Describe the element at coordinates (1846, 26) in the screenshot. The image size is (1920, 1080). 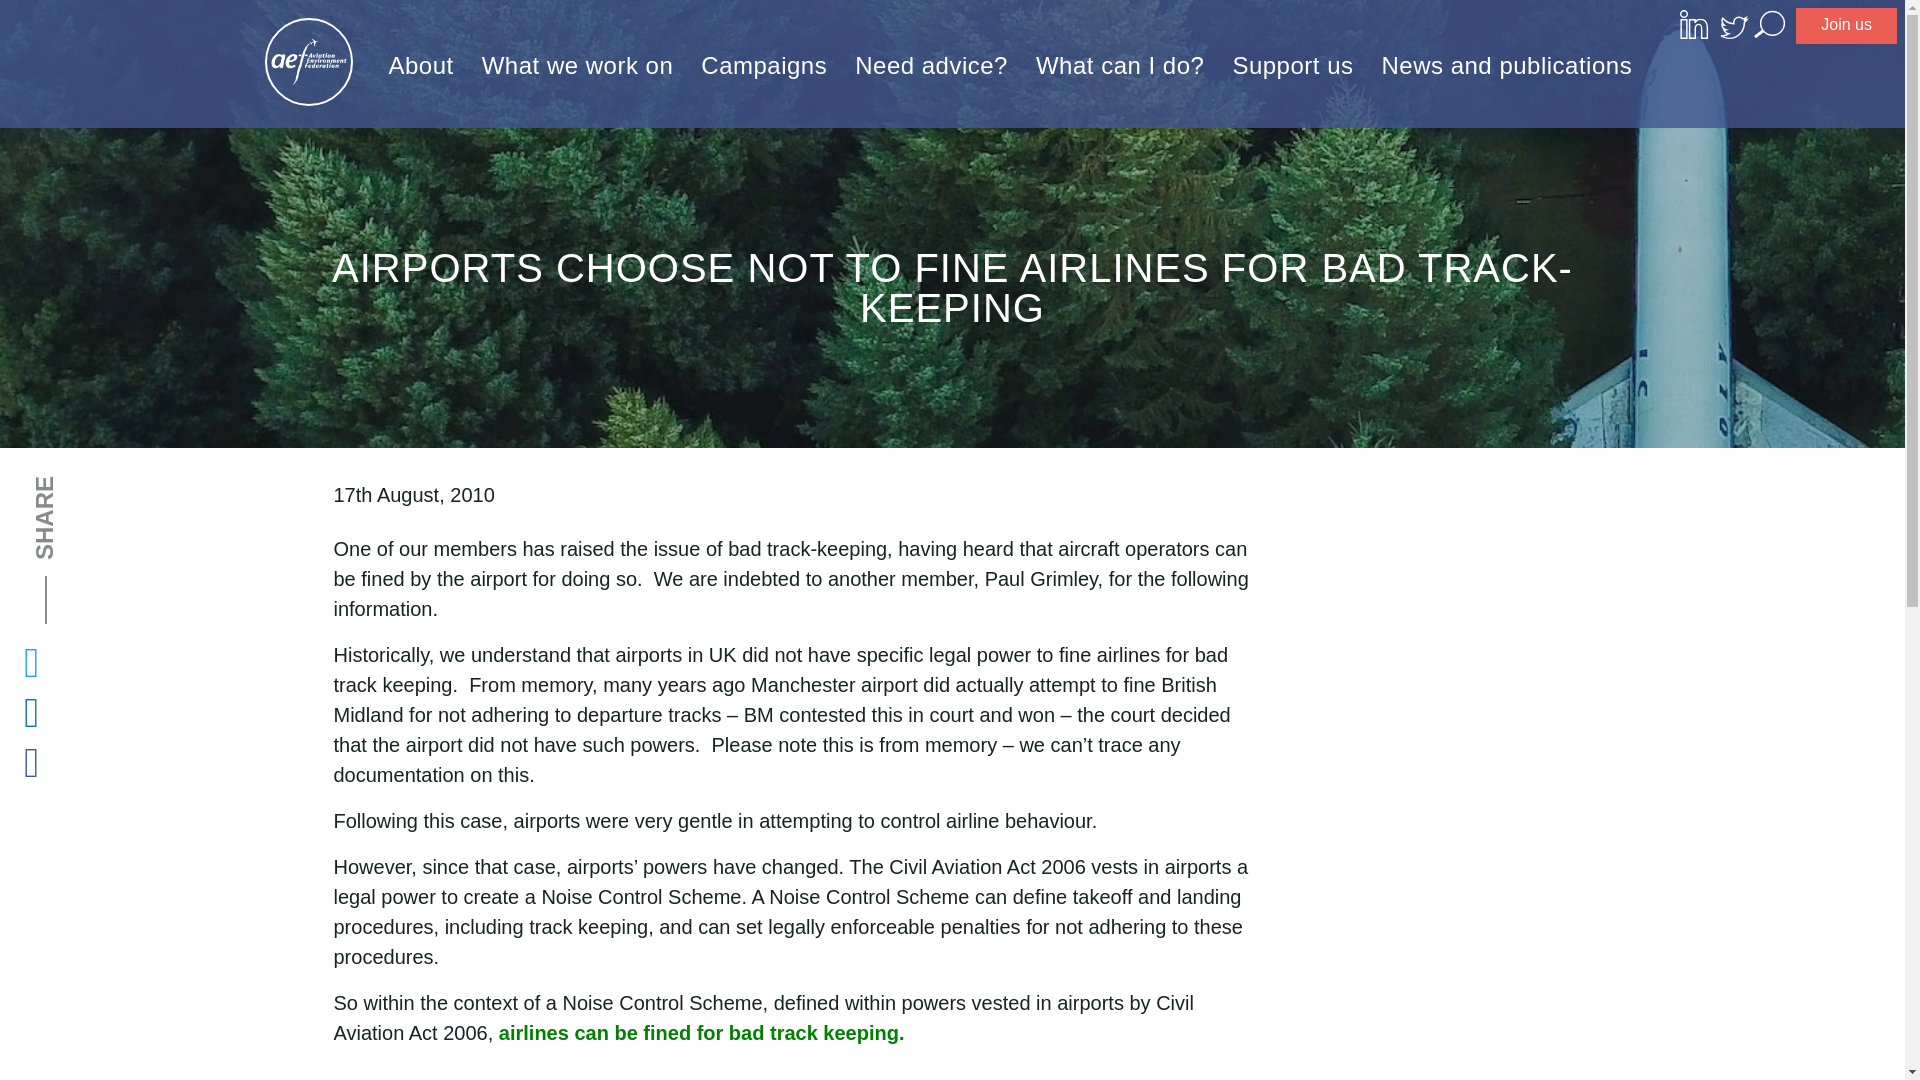
I see `Join us` at that location.